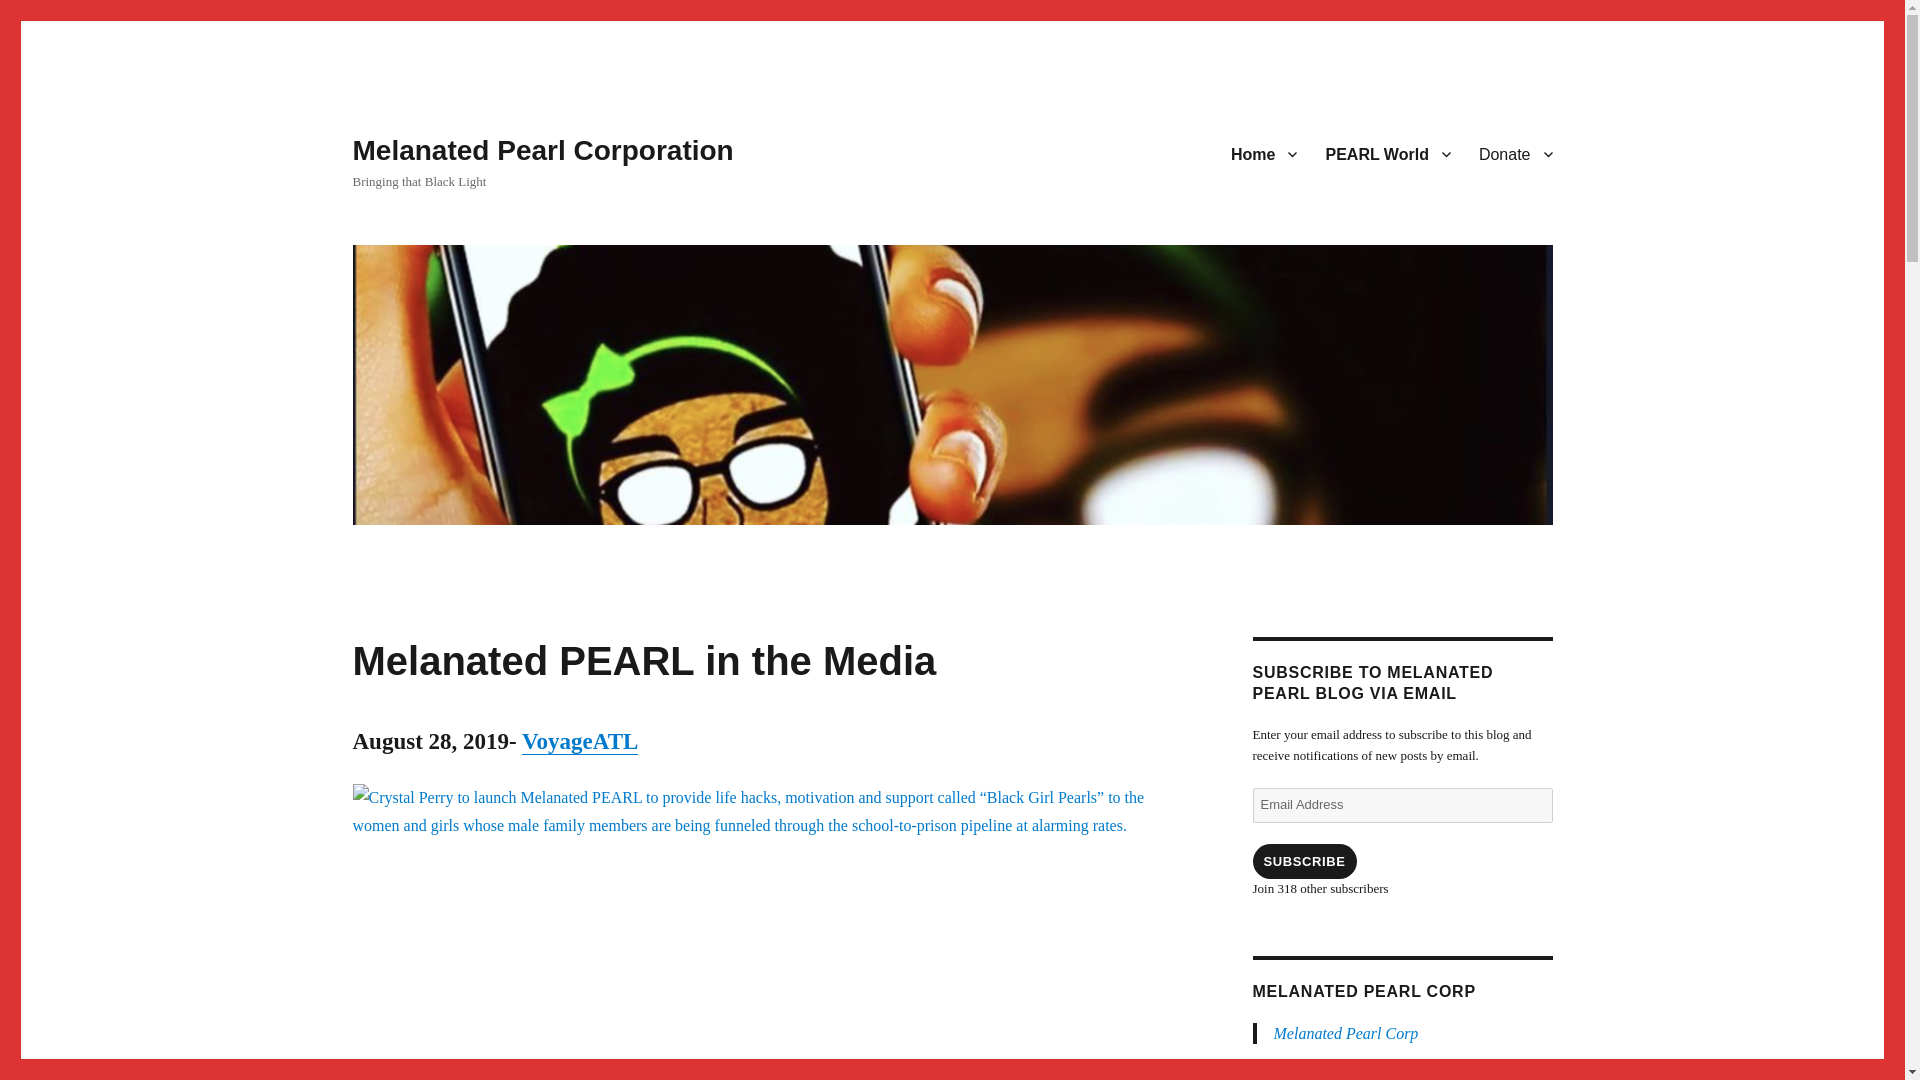  What do you see at coordinates (1264, 153) in the screenshot?
I see `Welcome To Melanated Pearl ` at bounding box center [1264, 153].